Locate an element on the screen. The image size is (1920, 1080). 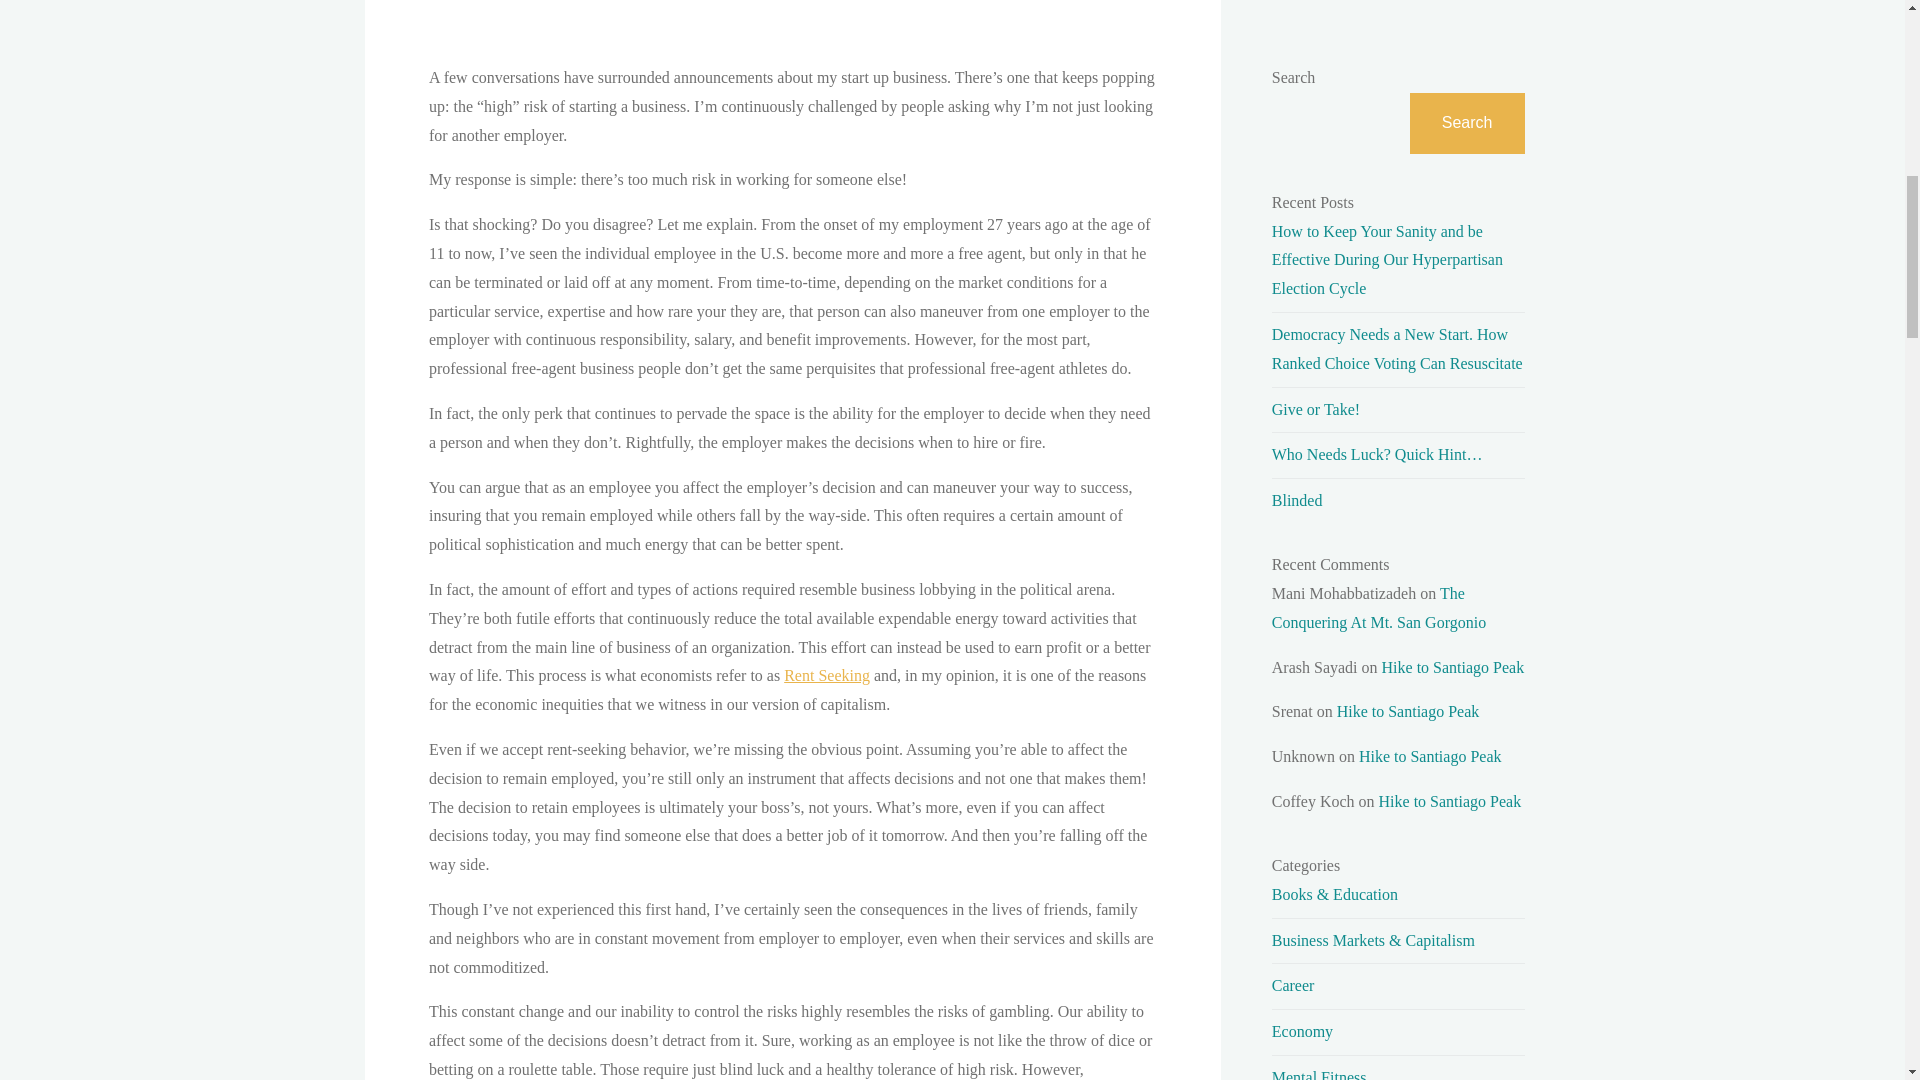
Search is located at coordinates (1466, 123).